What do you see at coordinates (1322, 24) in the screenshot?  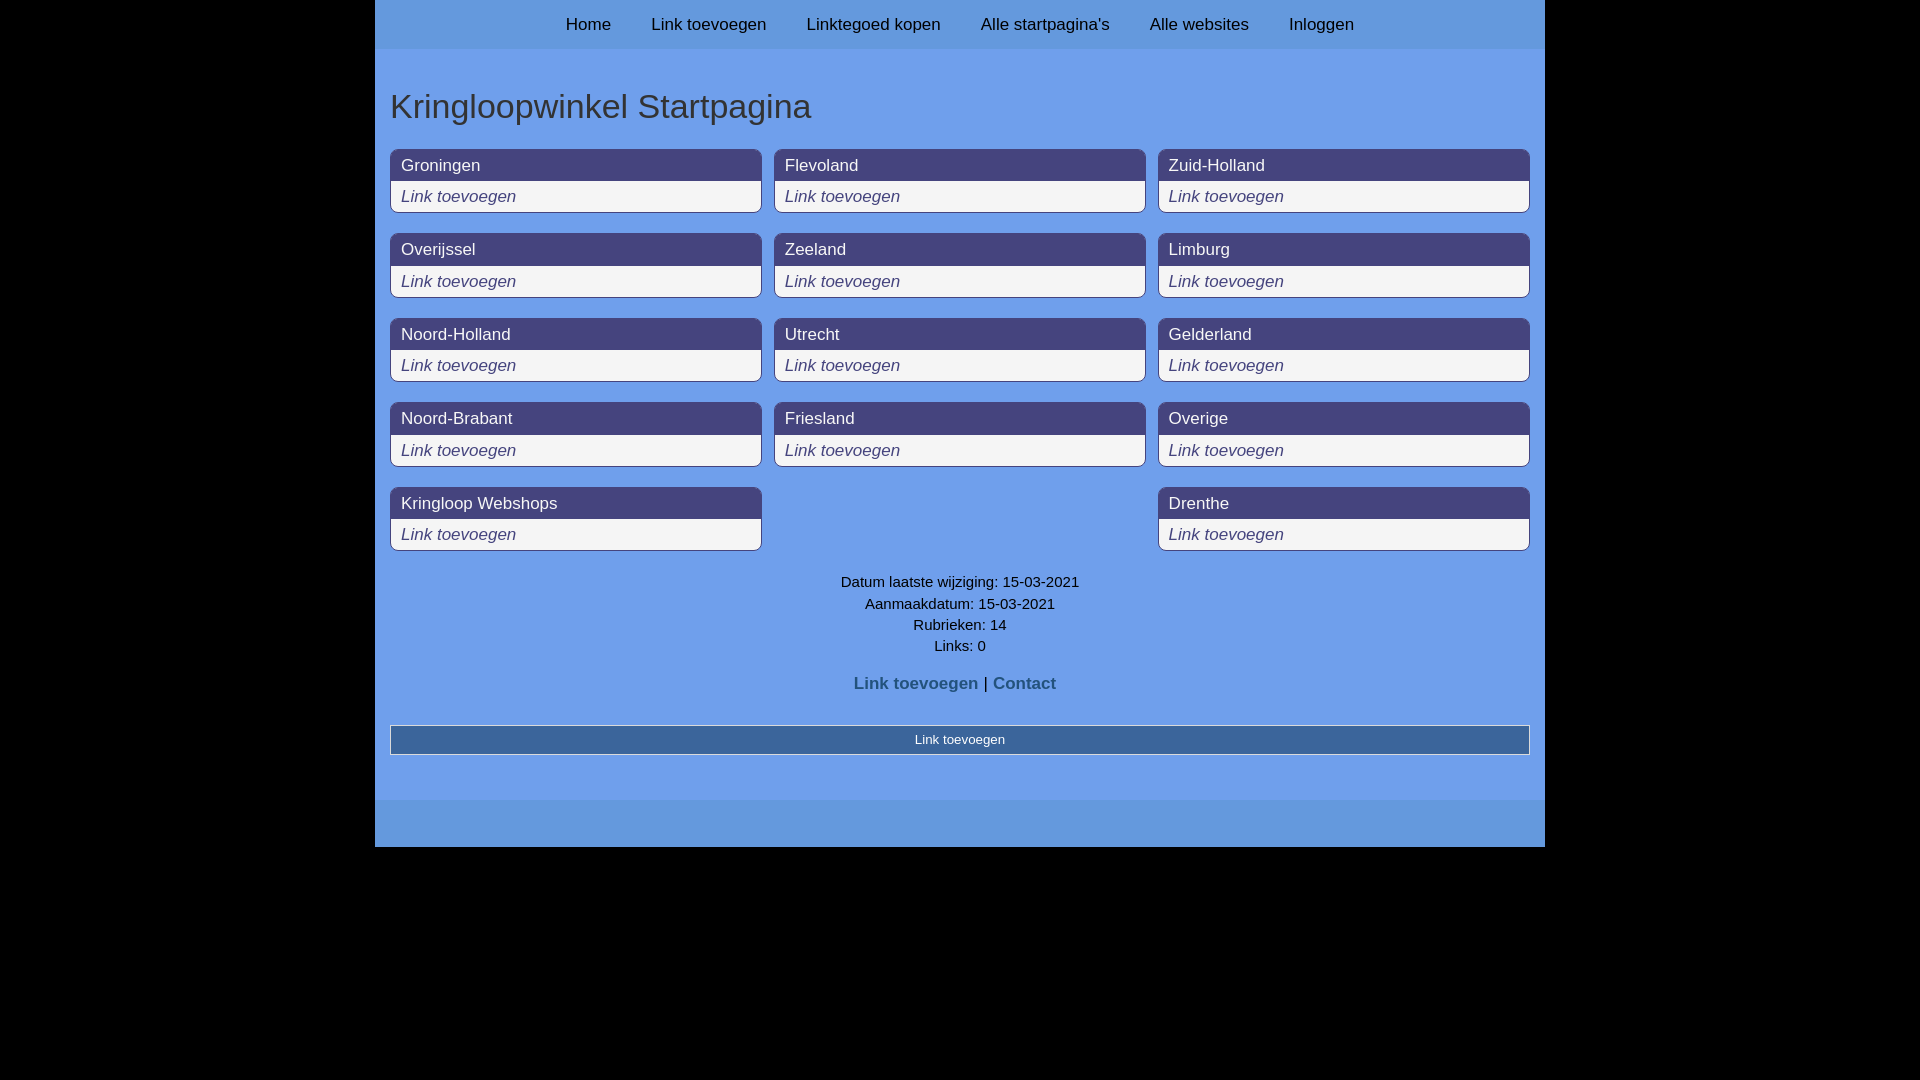 I see `Inloggen` at bounding box center [1322, 24].